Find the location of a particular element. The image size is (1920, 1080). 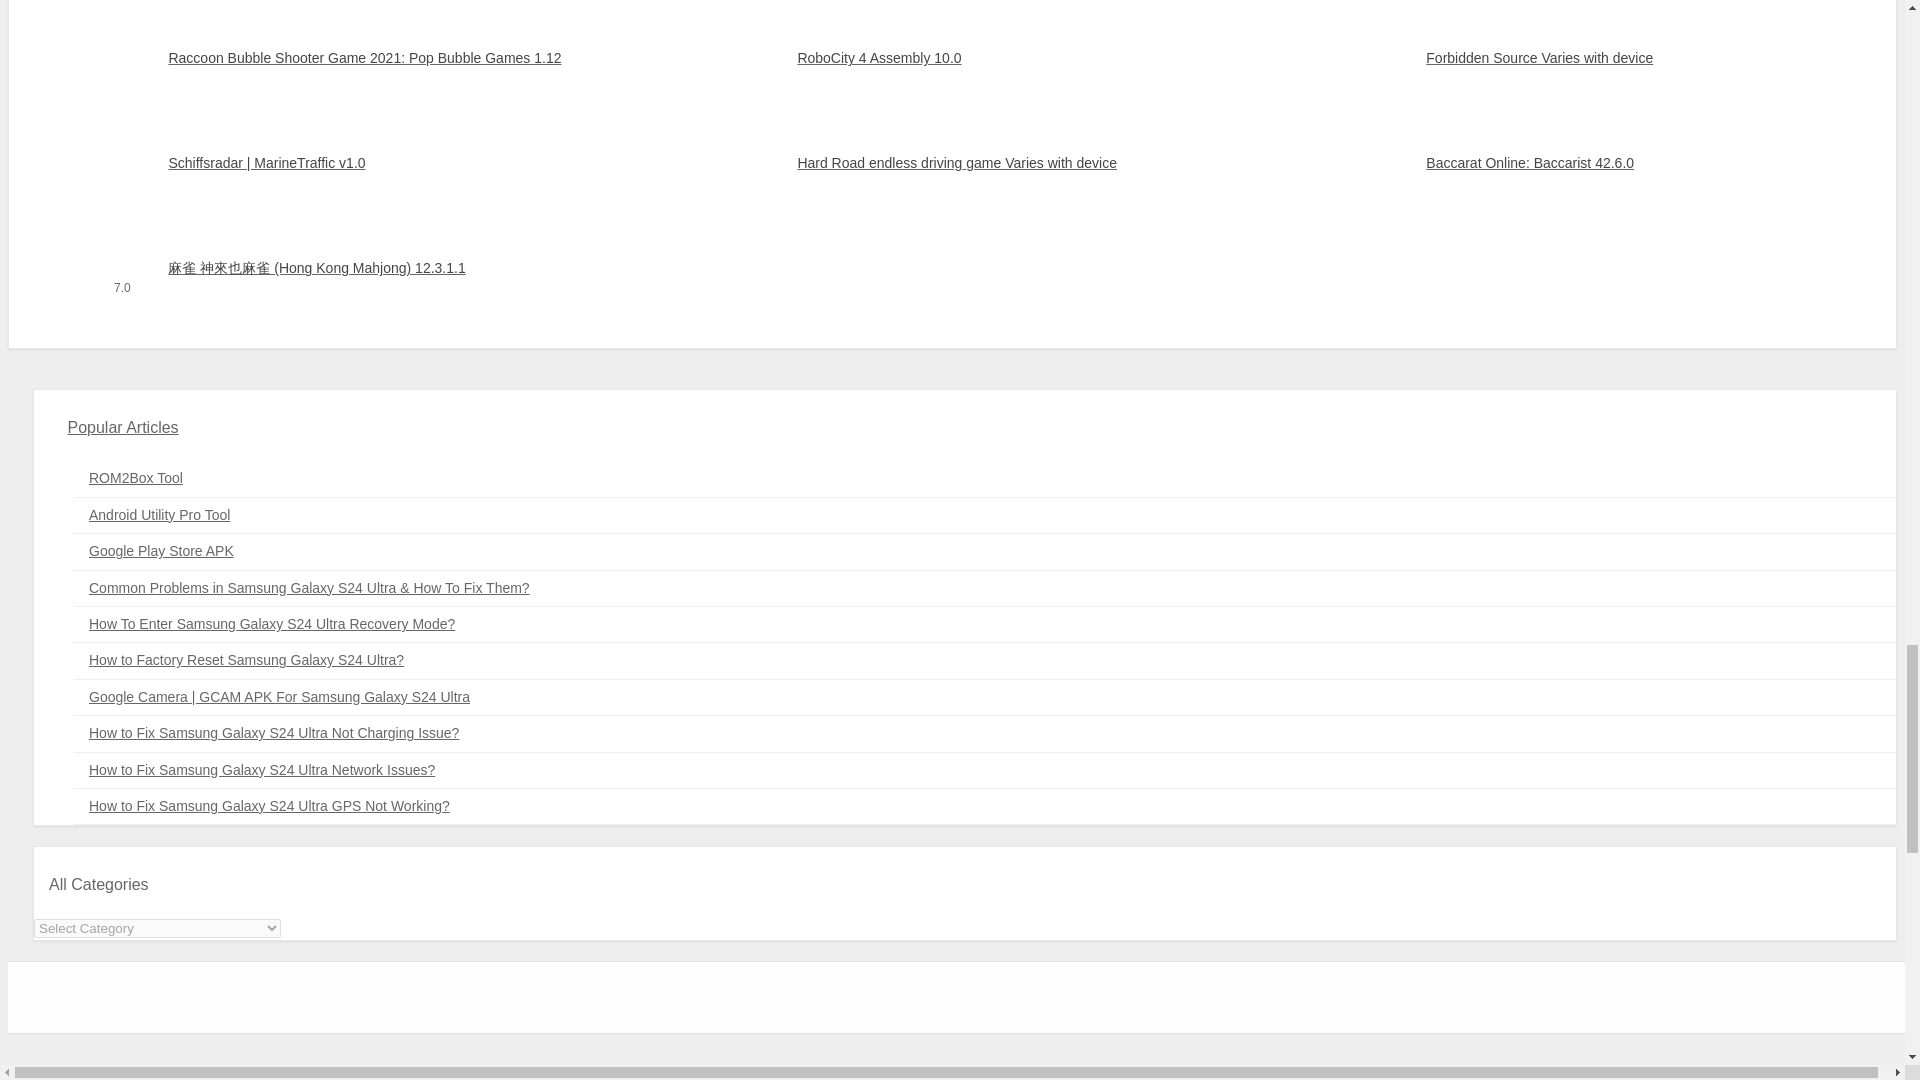

Baccarat Online: Baccarist 42.6.0 is located at coordinates (1582, 163).